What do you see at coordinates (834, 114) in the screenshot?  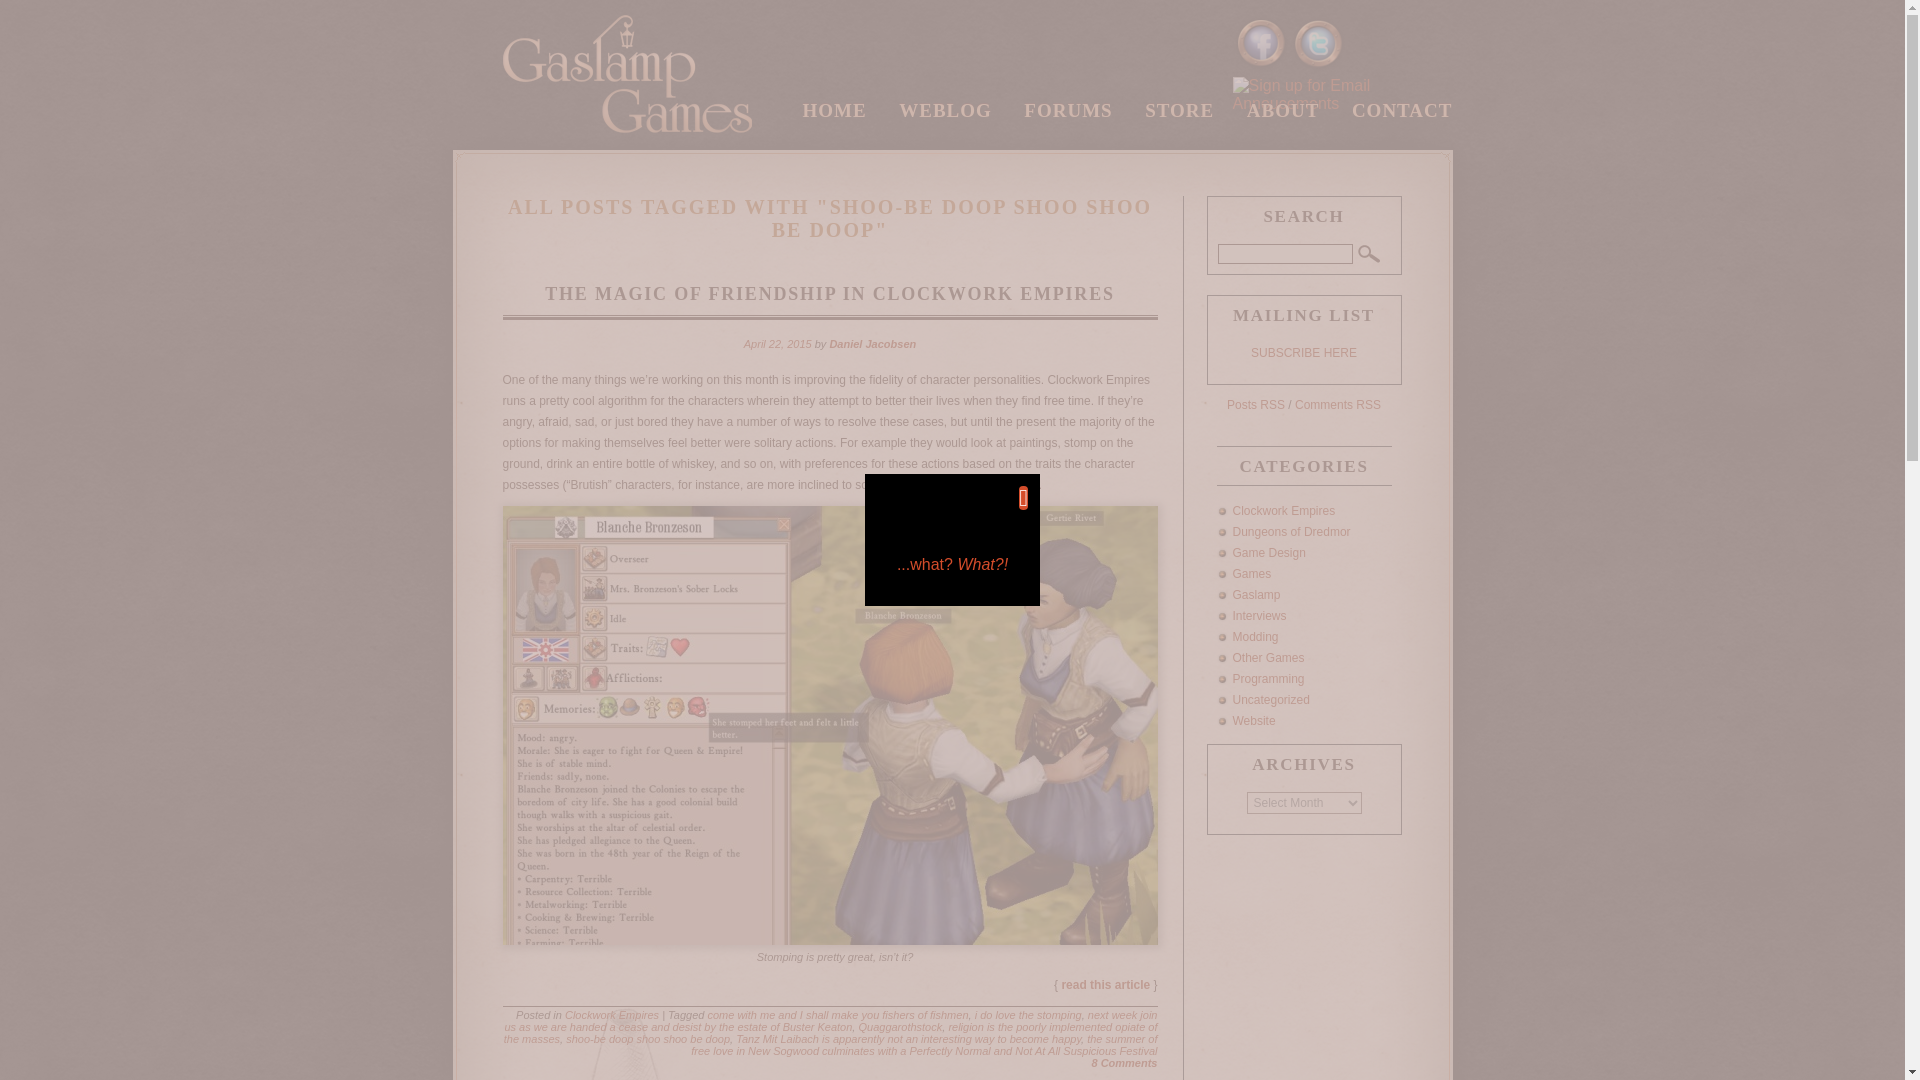 I see `HOME` at bounding box center [834, 114].